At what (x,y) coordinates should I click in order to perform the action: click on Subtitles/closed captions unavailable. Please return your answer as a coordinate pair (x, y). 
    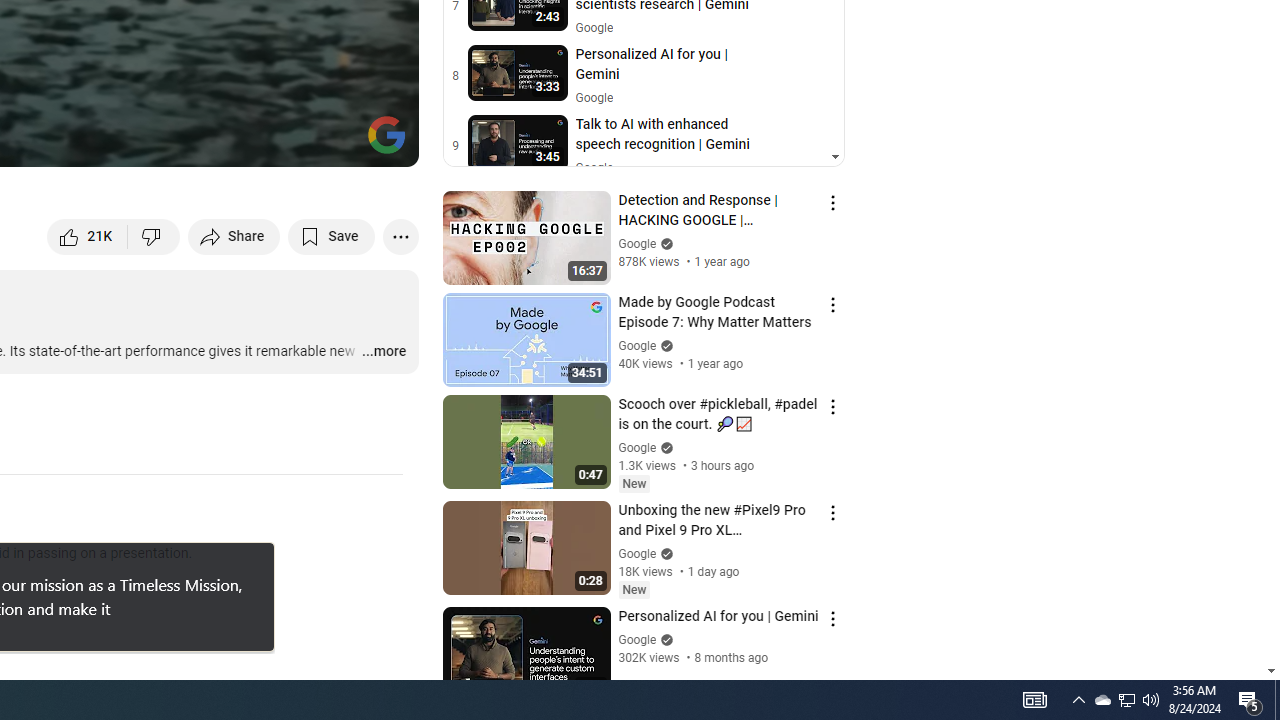
    Looking at the image, I should click on (190, 142).